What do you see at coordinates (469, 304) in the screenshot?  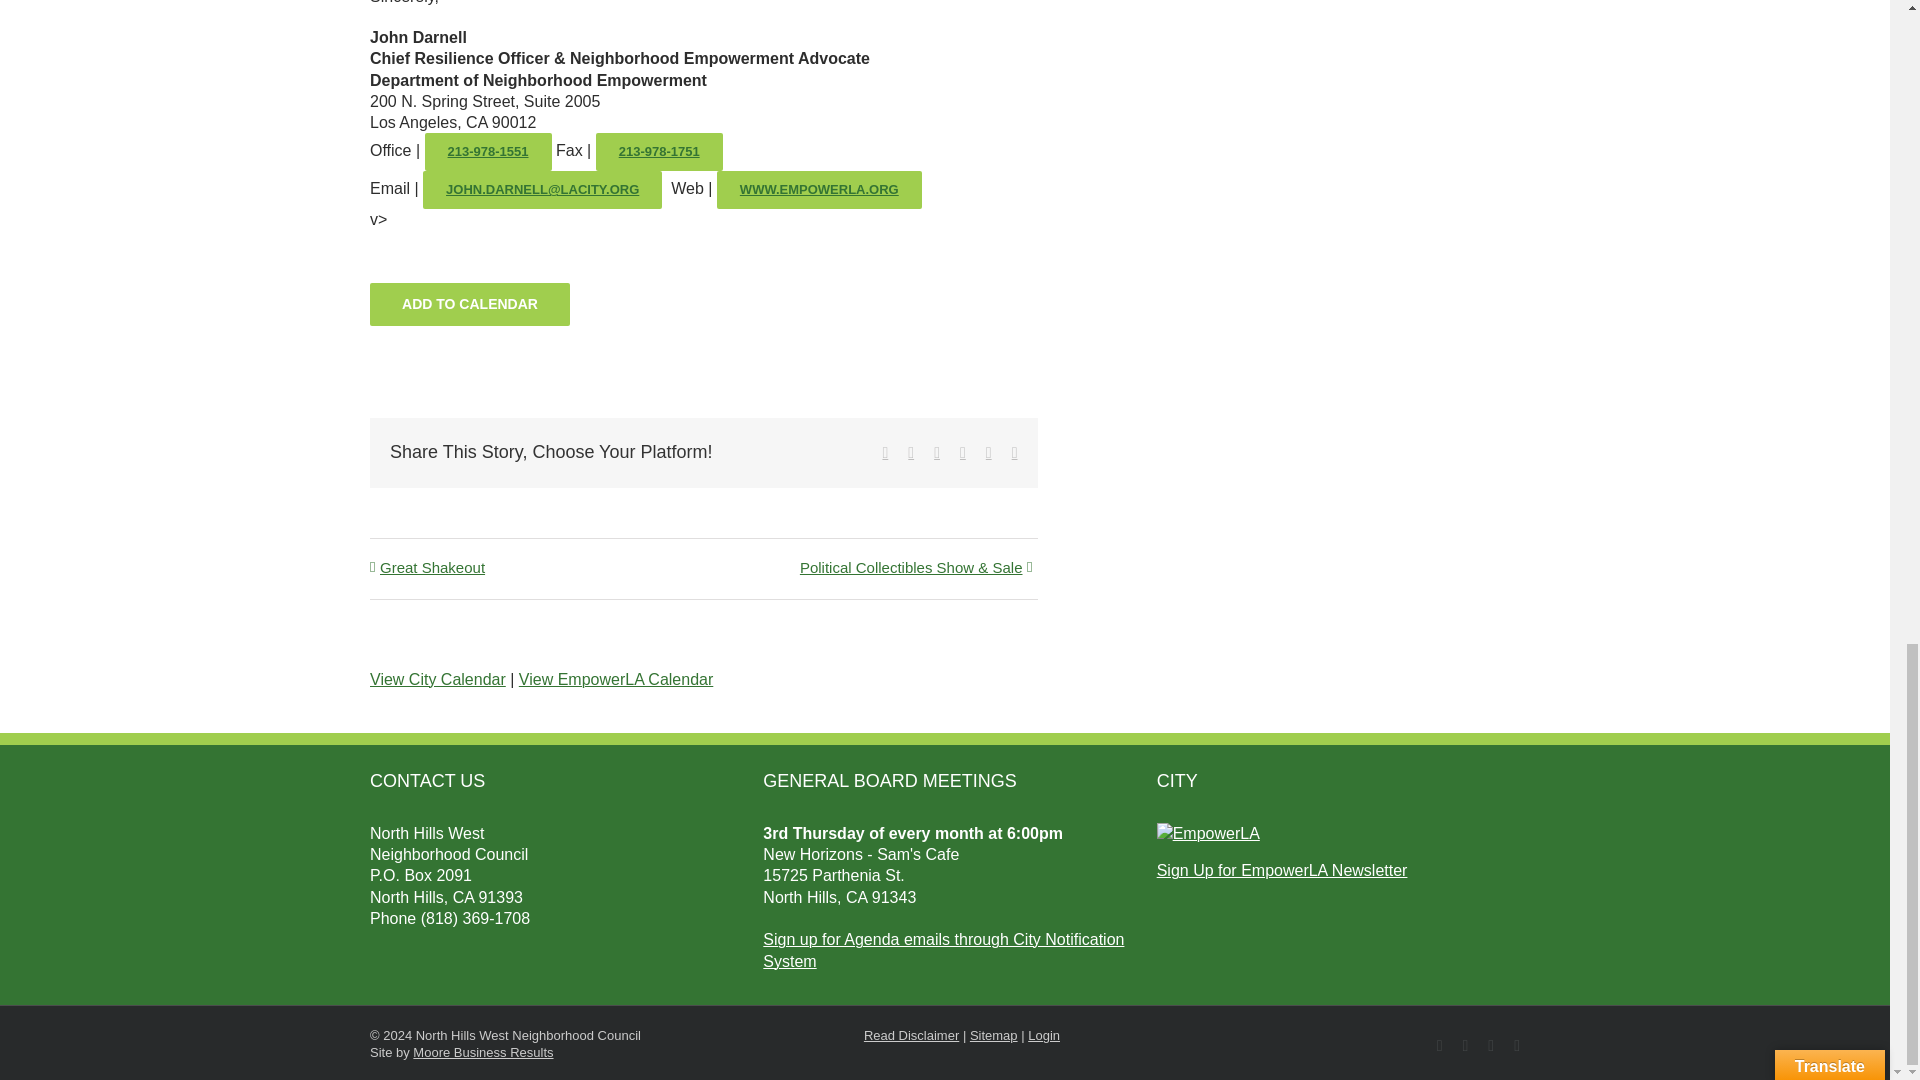 I see `ADD TO CALENDAR` at bounding box center [469, 304].